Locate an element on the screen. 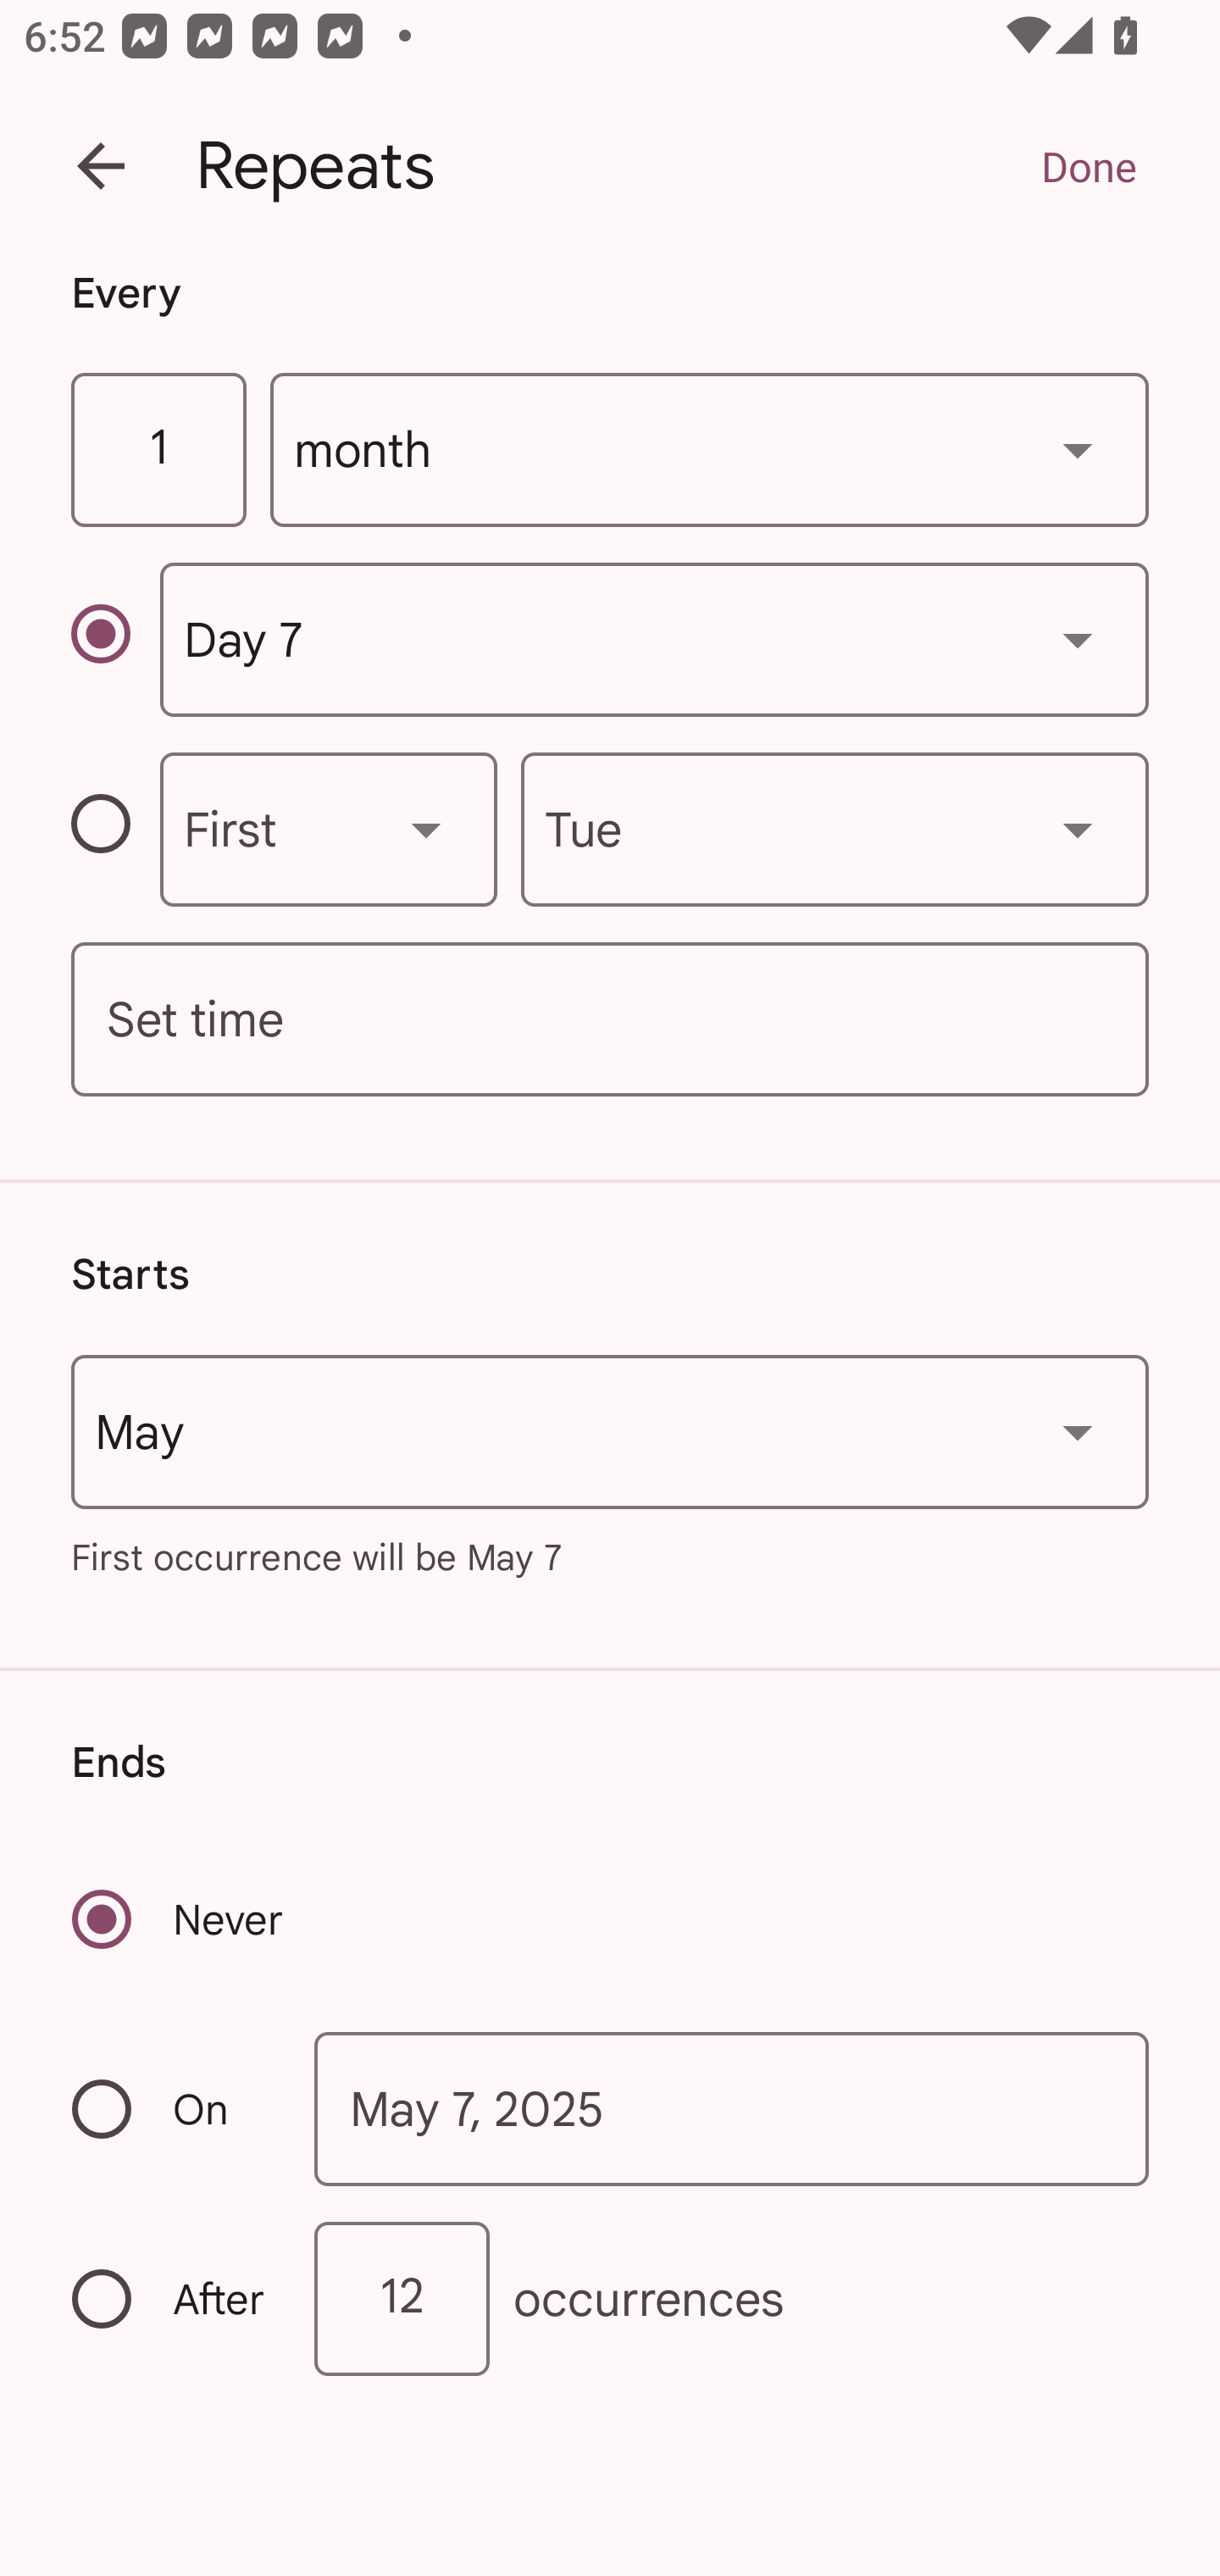 This screenshot has width=1220, height=2576. On Recurrence ends on a specific date is located at coordinates (171, 2108).